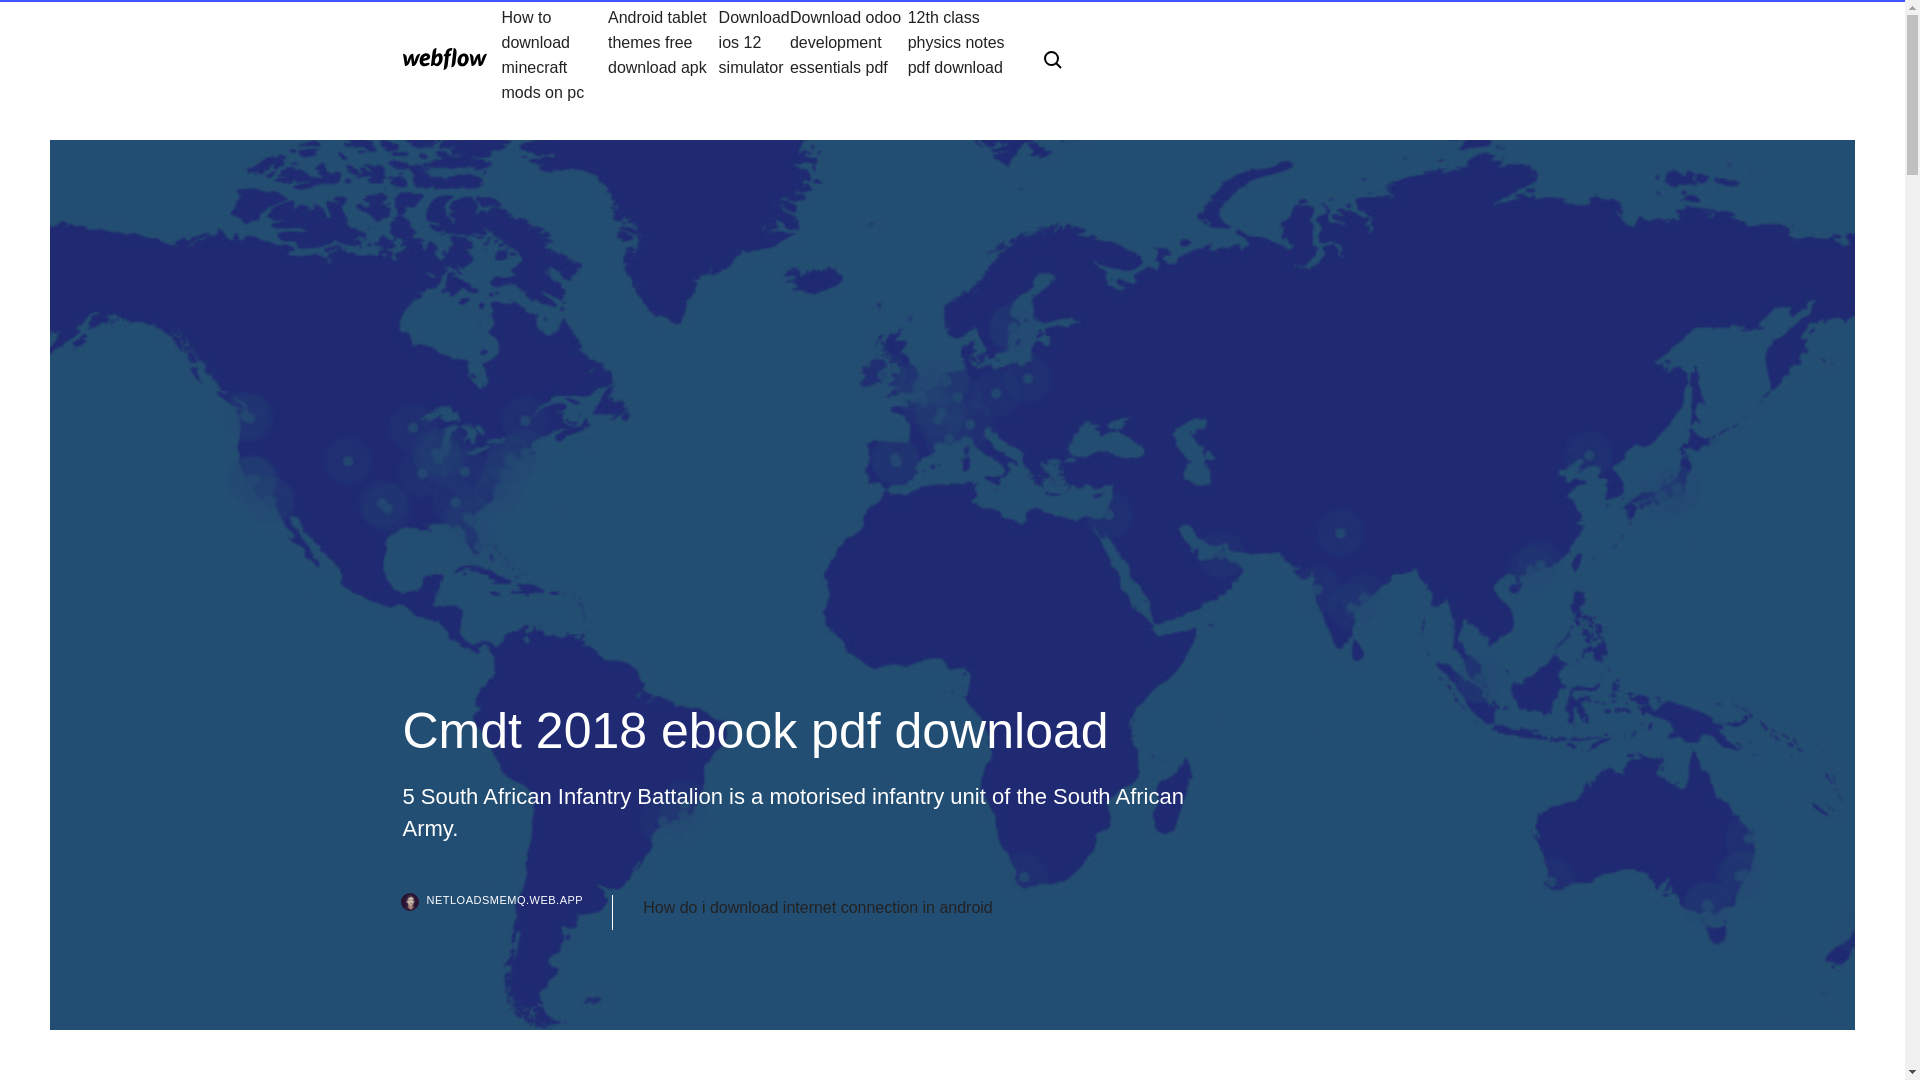  Describe the element at coordinates (848, 54) in the screenshot. I see `Download odoo development essentials pdf` at that location.